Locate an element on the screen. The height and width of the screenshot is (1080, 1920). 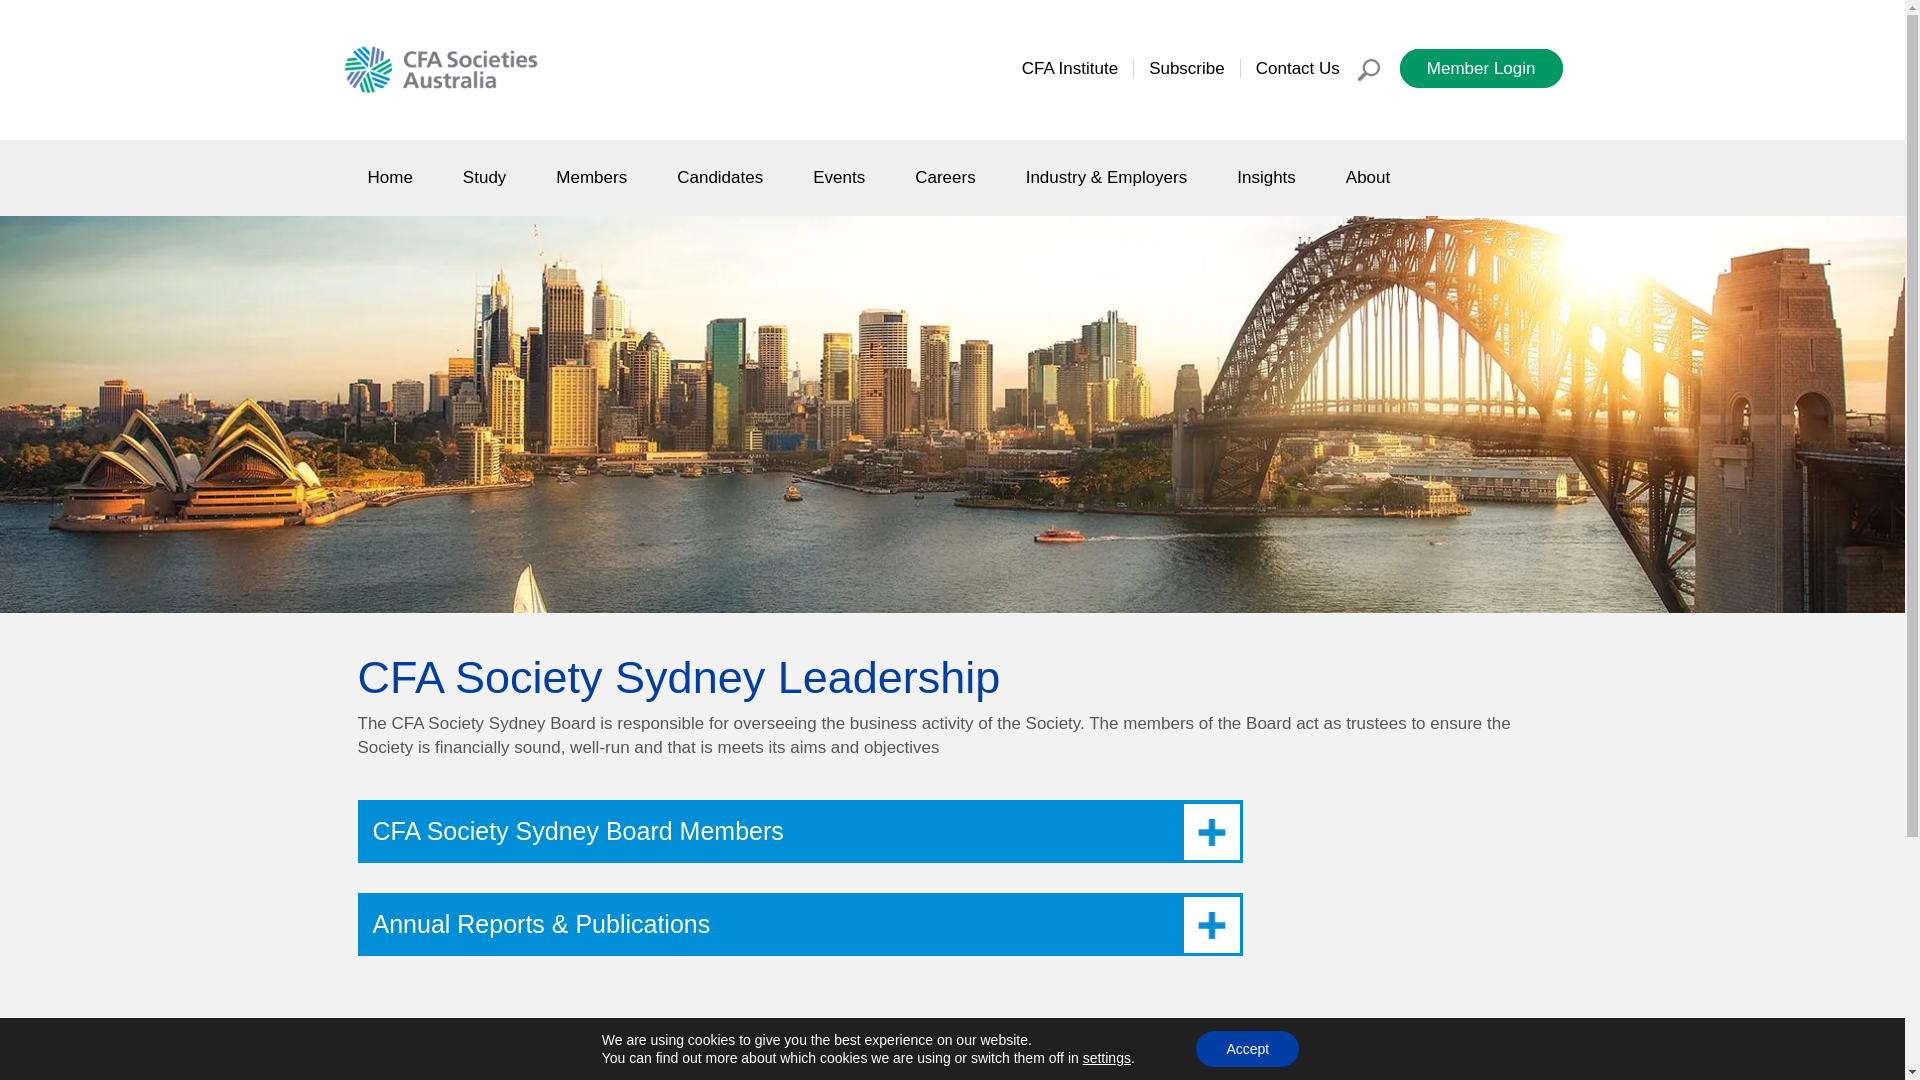
Study is located at coordinates (484, 178).